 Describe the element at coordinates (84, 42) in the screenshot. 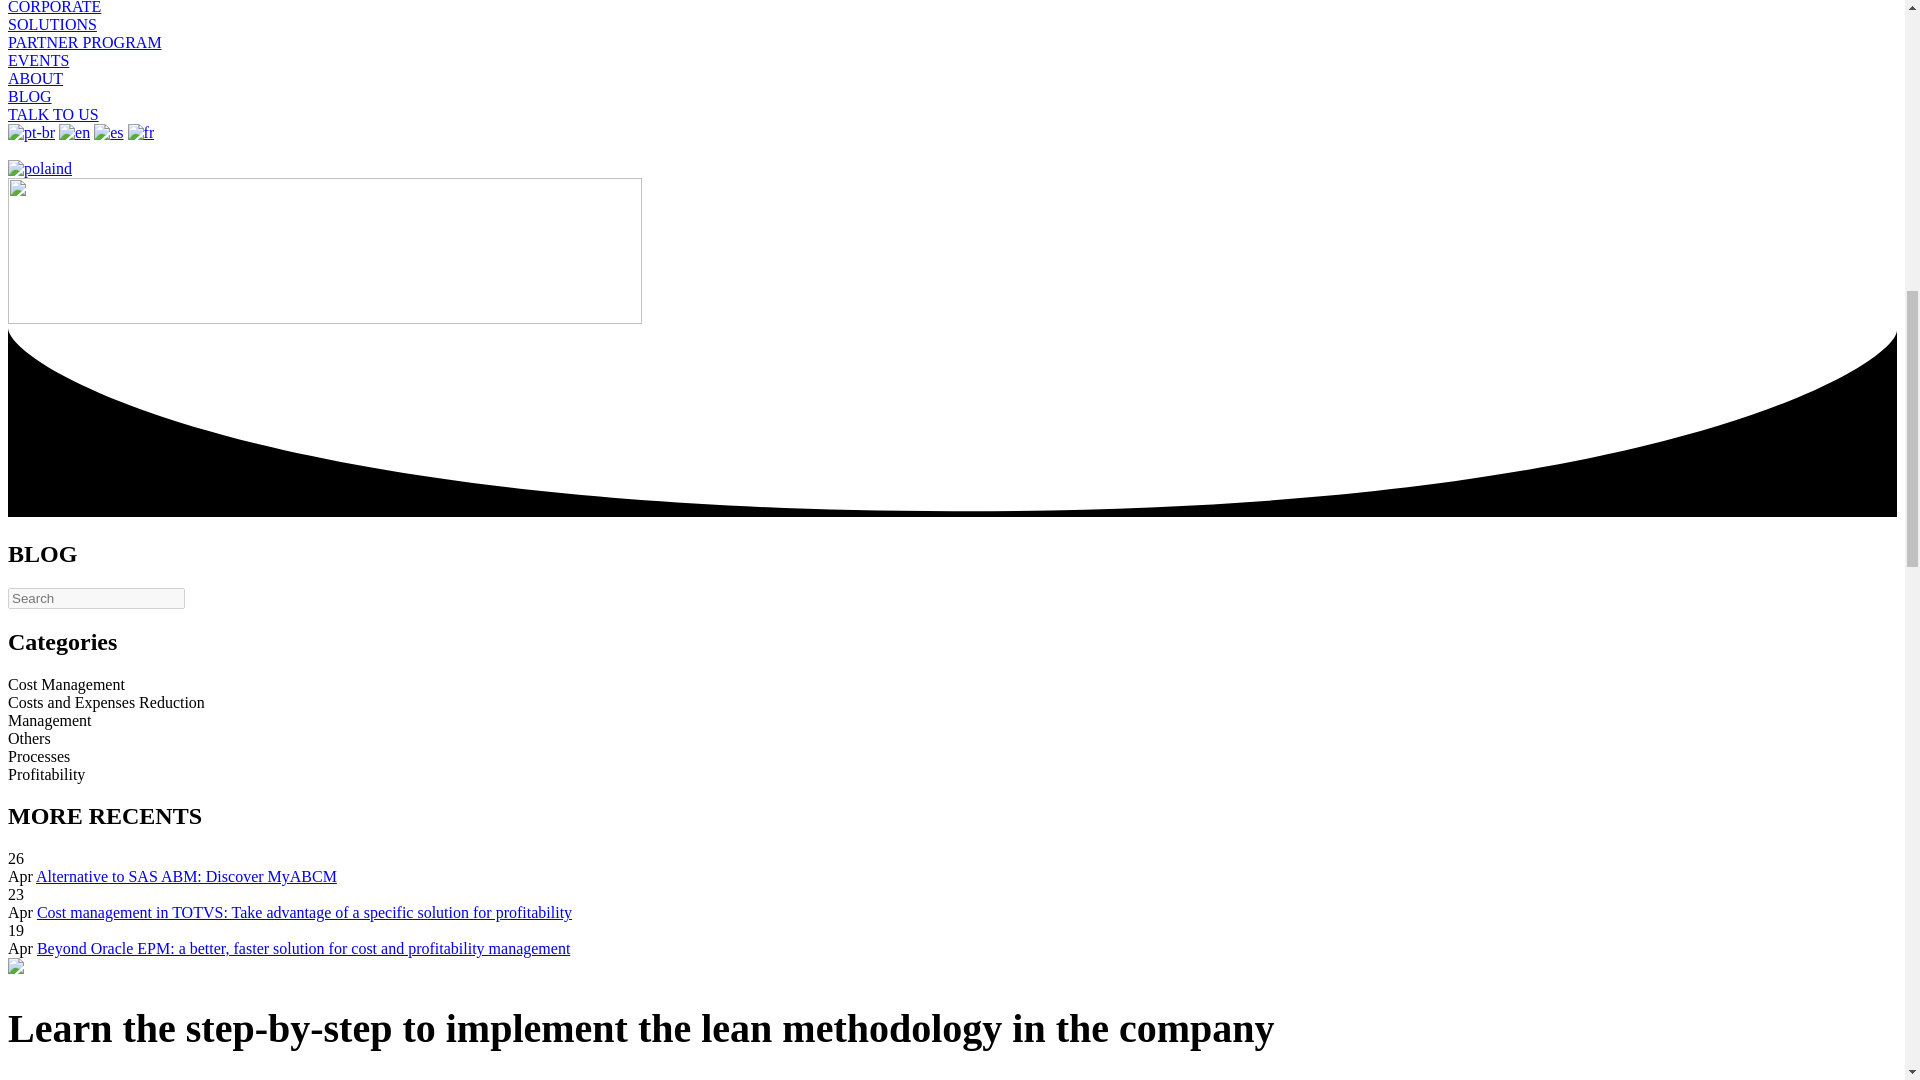

I see `PARTNER PROGRAM` at that location.